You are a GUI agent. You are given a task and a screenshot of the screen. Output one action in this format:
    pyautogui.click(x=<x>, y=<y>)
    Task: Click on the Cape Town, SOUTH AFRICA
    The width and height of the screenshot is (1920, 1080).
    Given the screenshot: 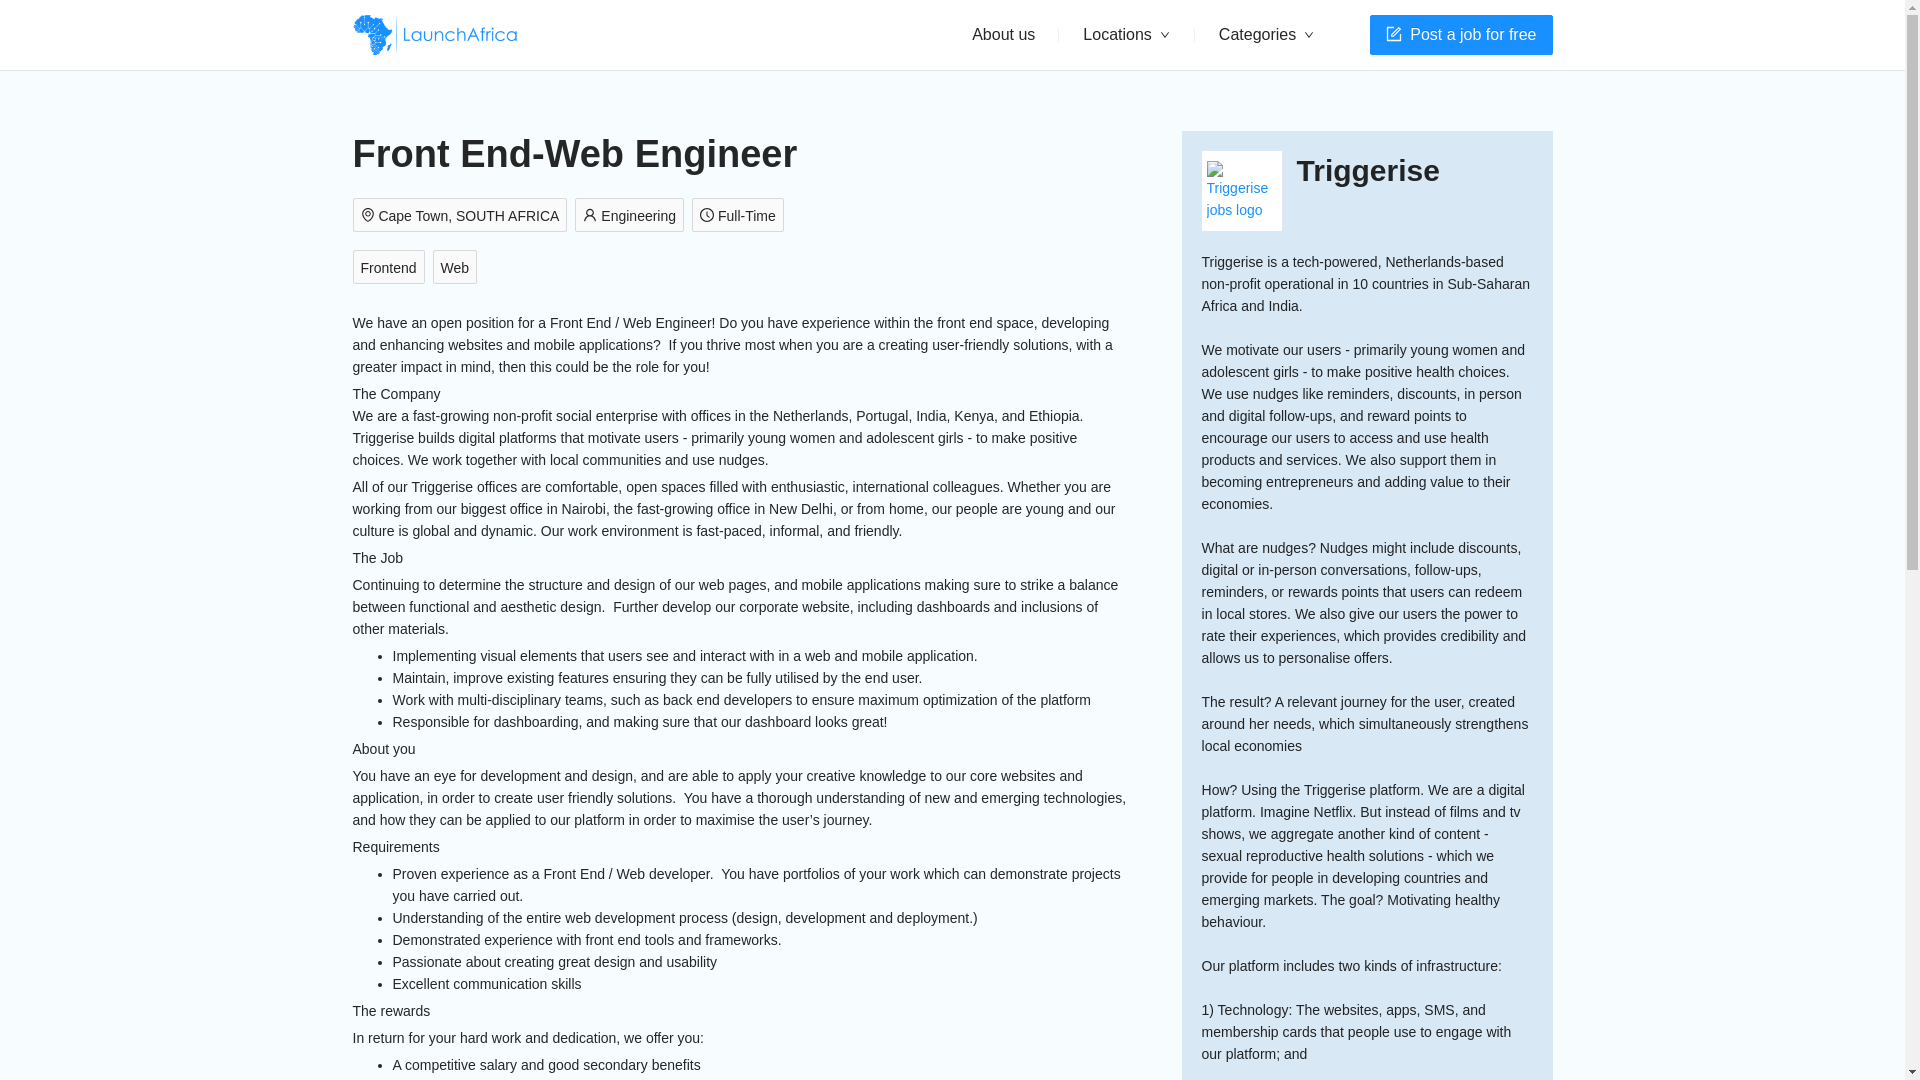 What is the action you would take?
    pyautogui.click(x=462, y=216)
    